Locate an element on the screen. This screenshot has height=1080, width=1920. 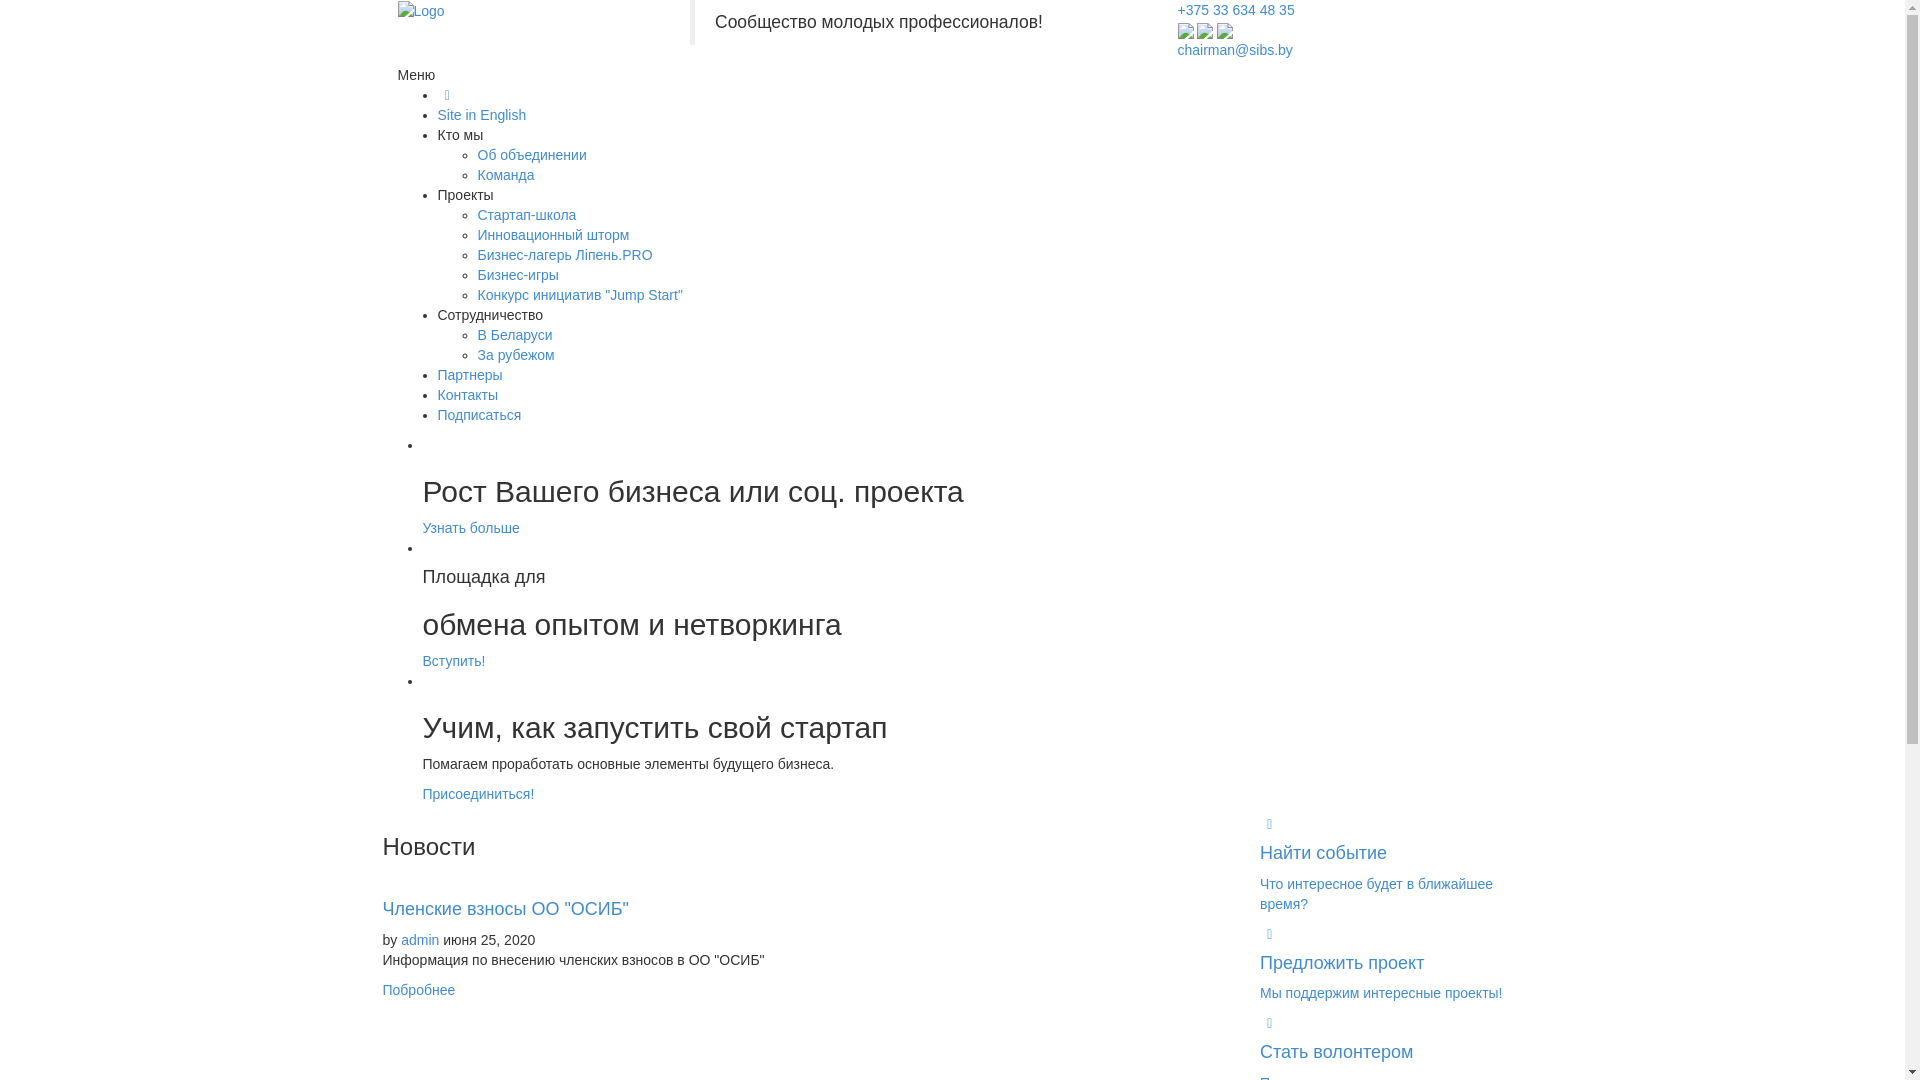
Site in English is located at coordinates (482, 115).